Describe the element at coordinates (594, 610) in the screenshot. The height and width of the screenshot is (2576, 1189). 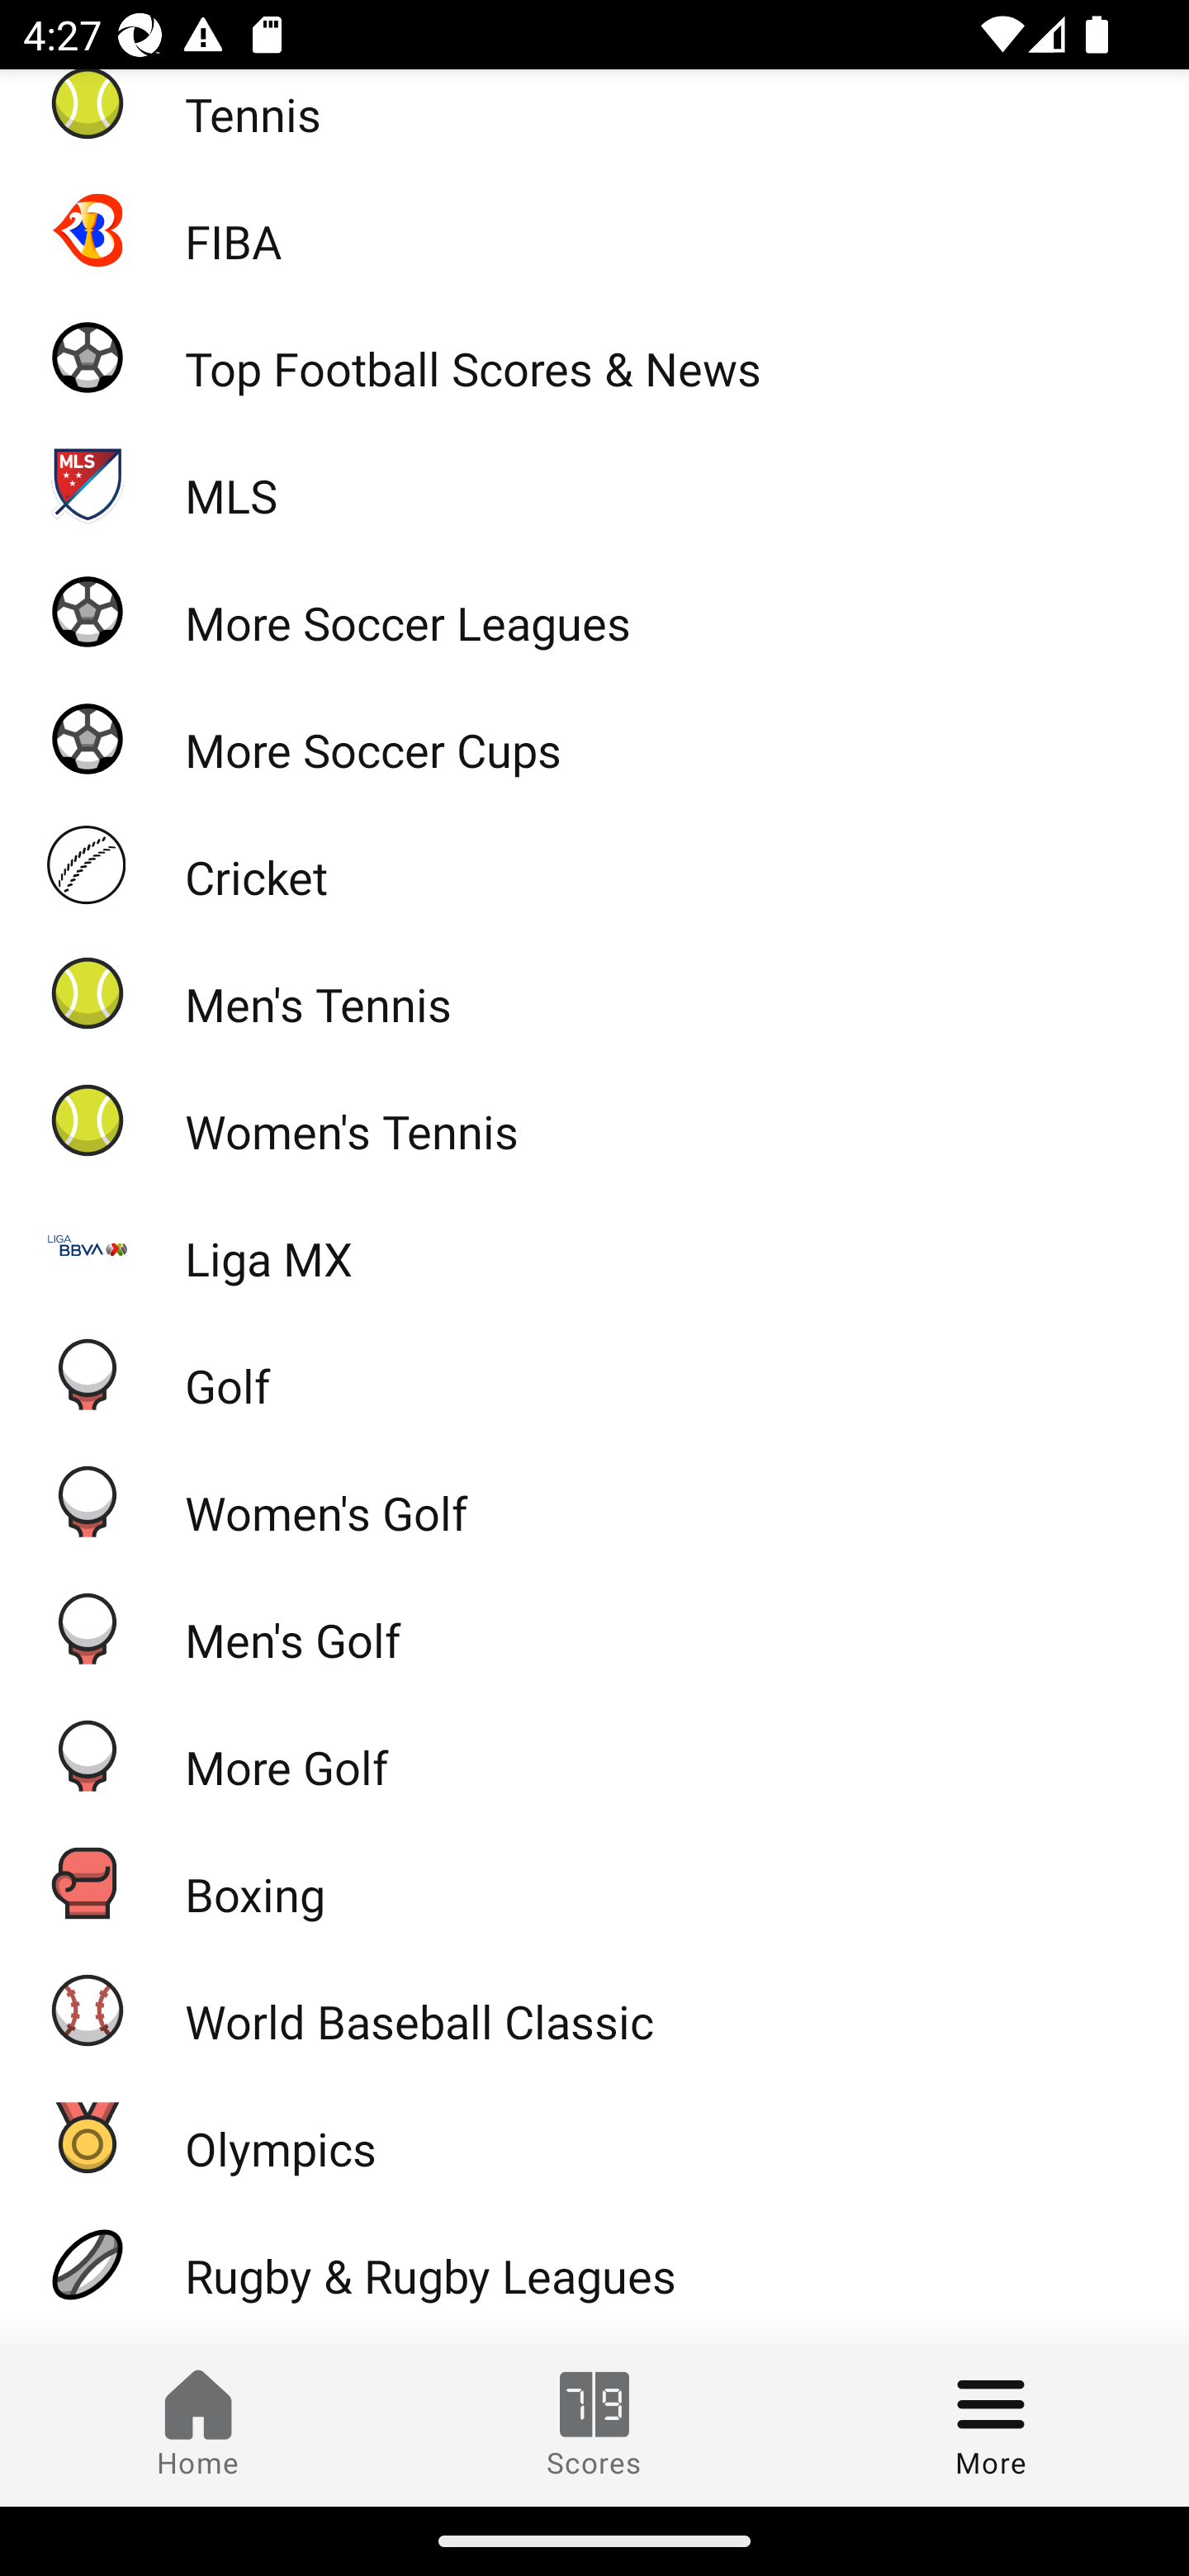
I see `More Soccer Leagues` at that location.